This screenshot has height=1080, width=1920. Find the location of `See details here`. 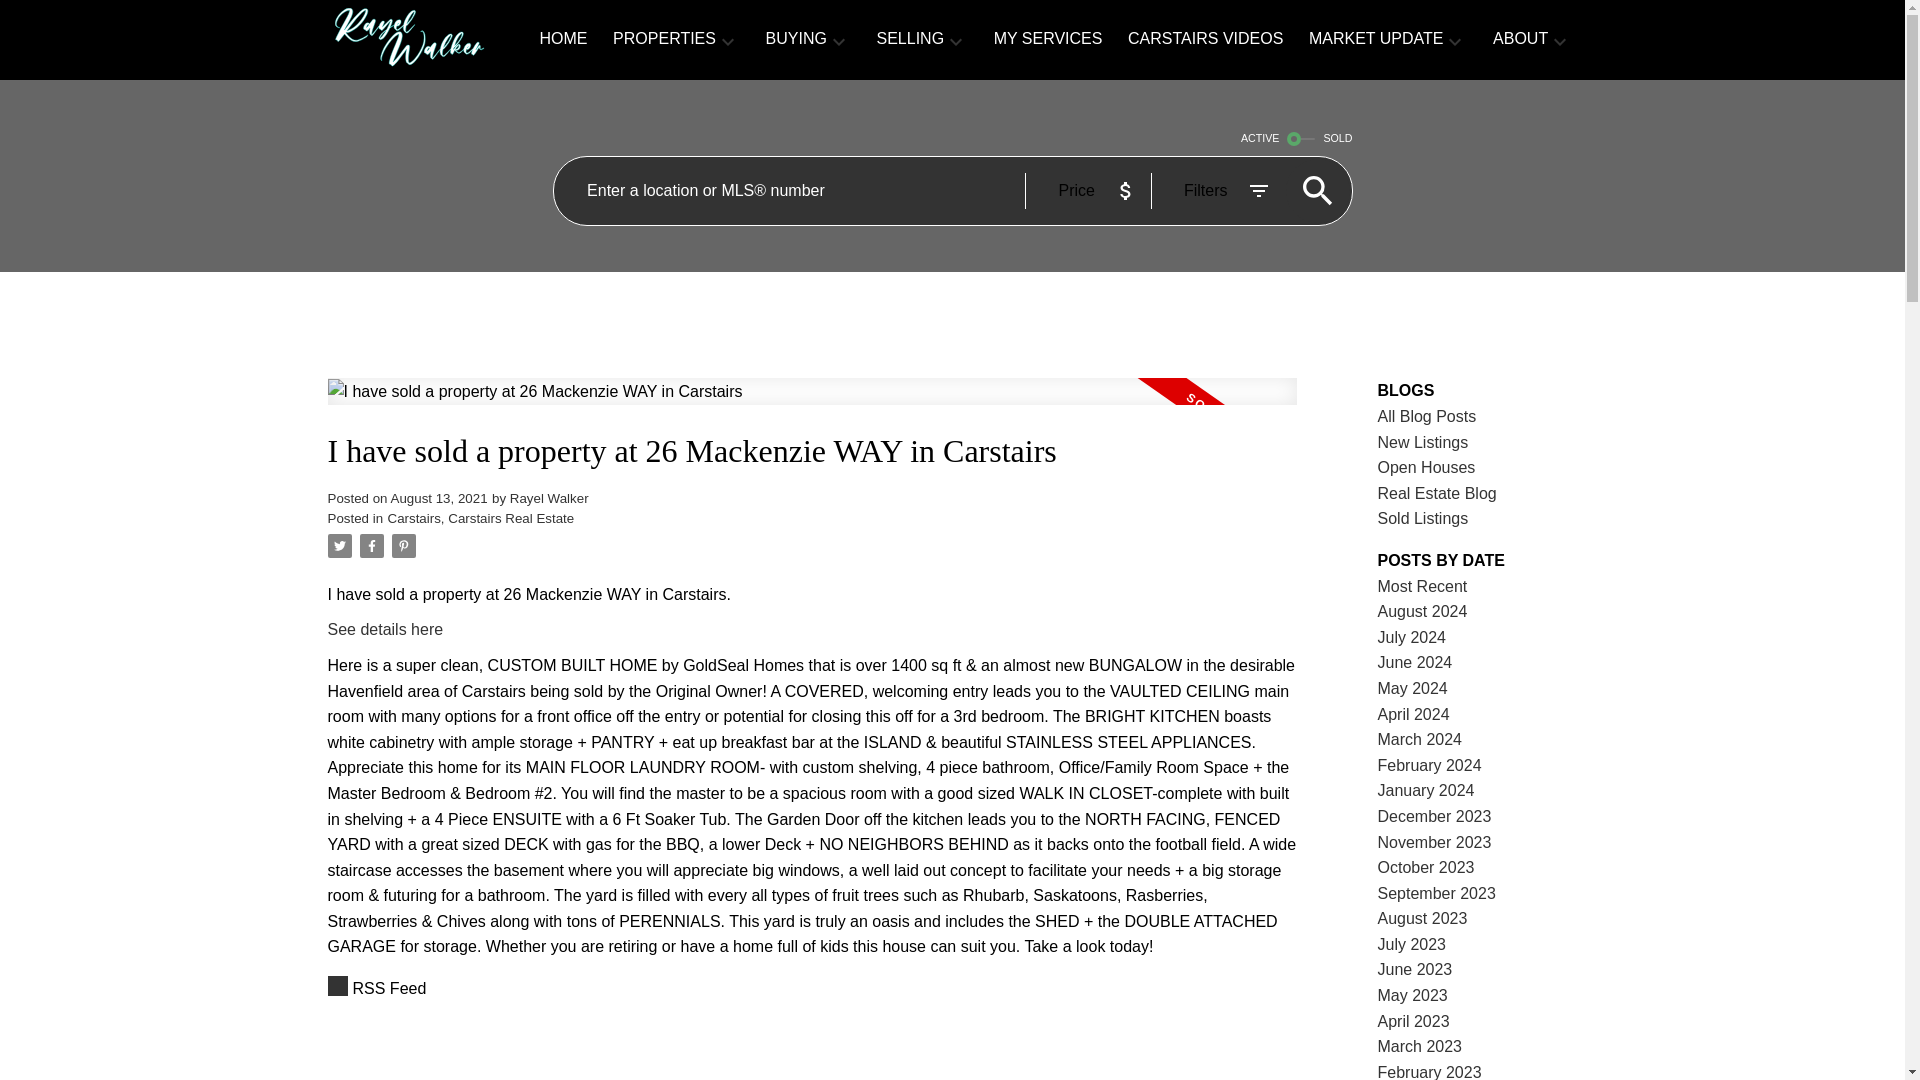

See details here is located at coordinates (386, 630).